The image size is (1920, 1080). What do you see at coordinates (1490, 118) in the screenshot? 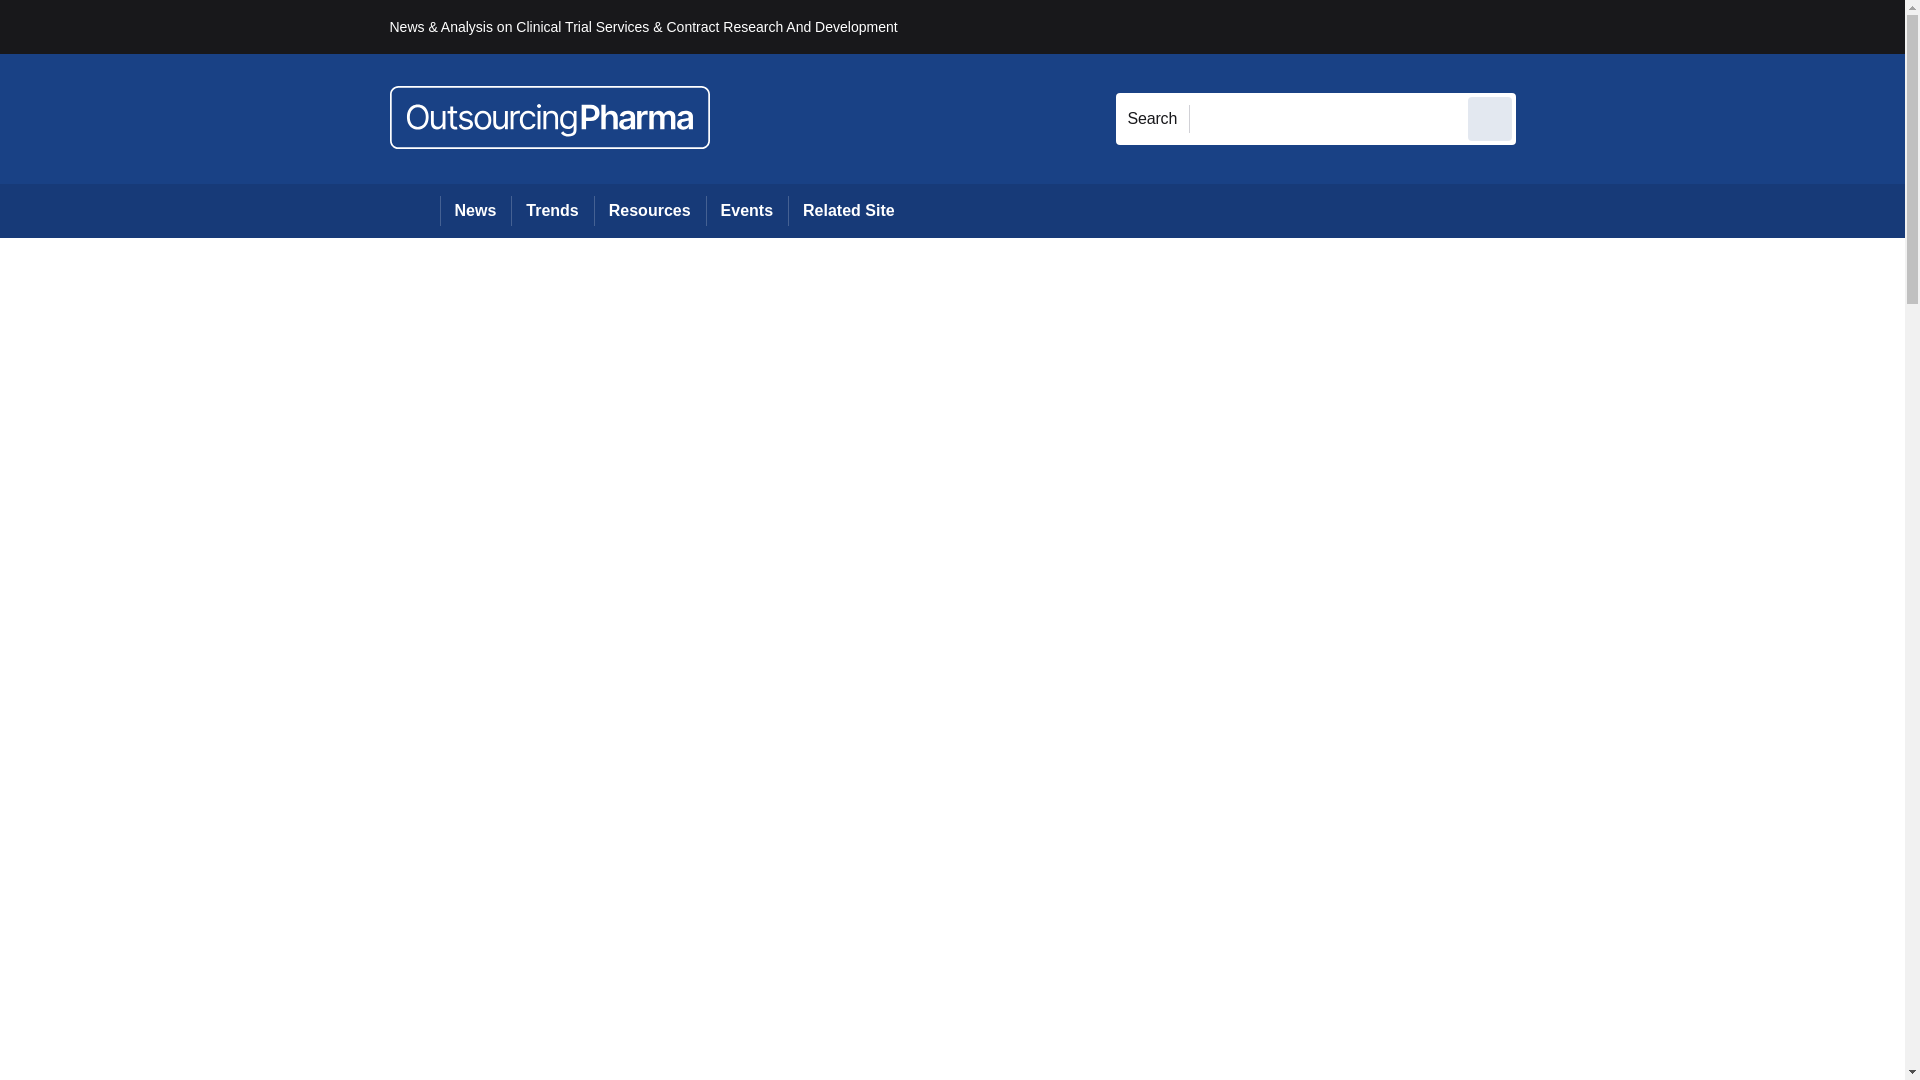
I see `Send` at bounding box center [1490, 118].